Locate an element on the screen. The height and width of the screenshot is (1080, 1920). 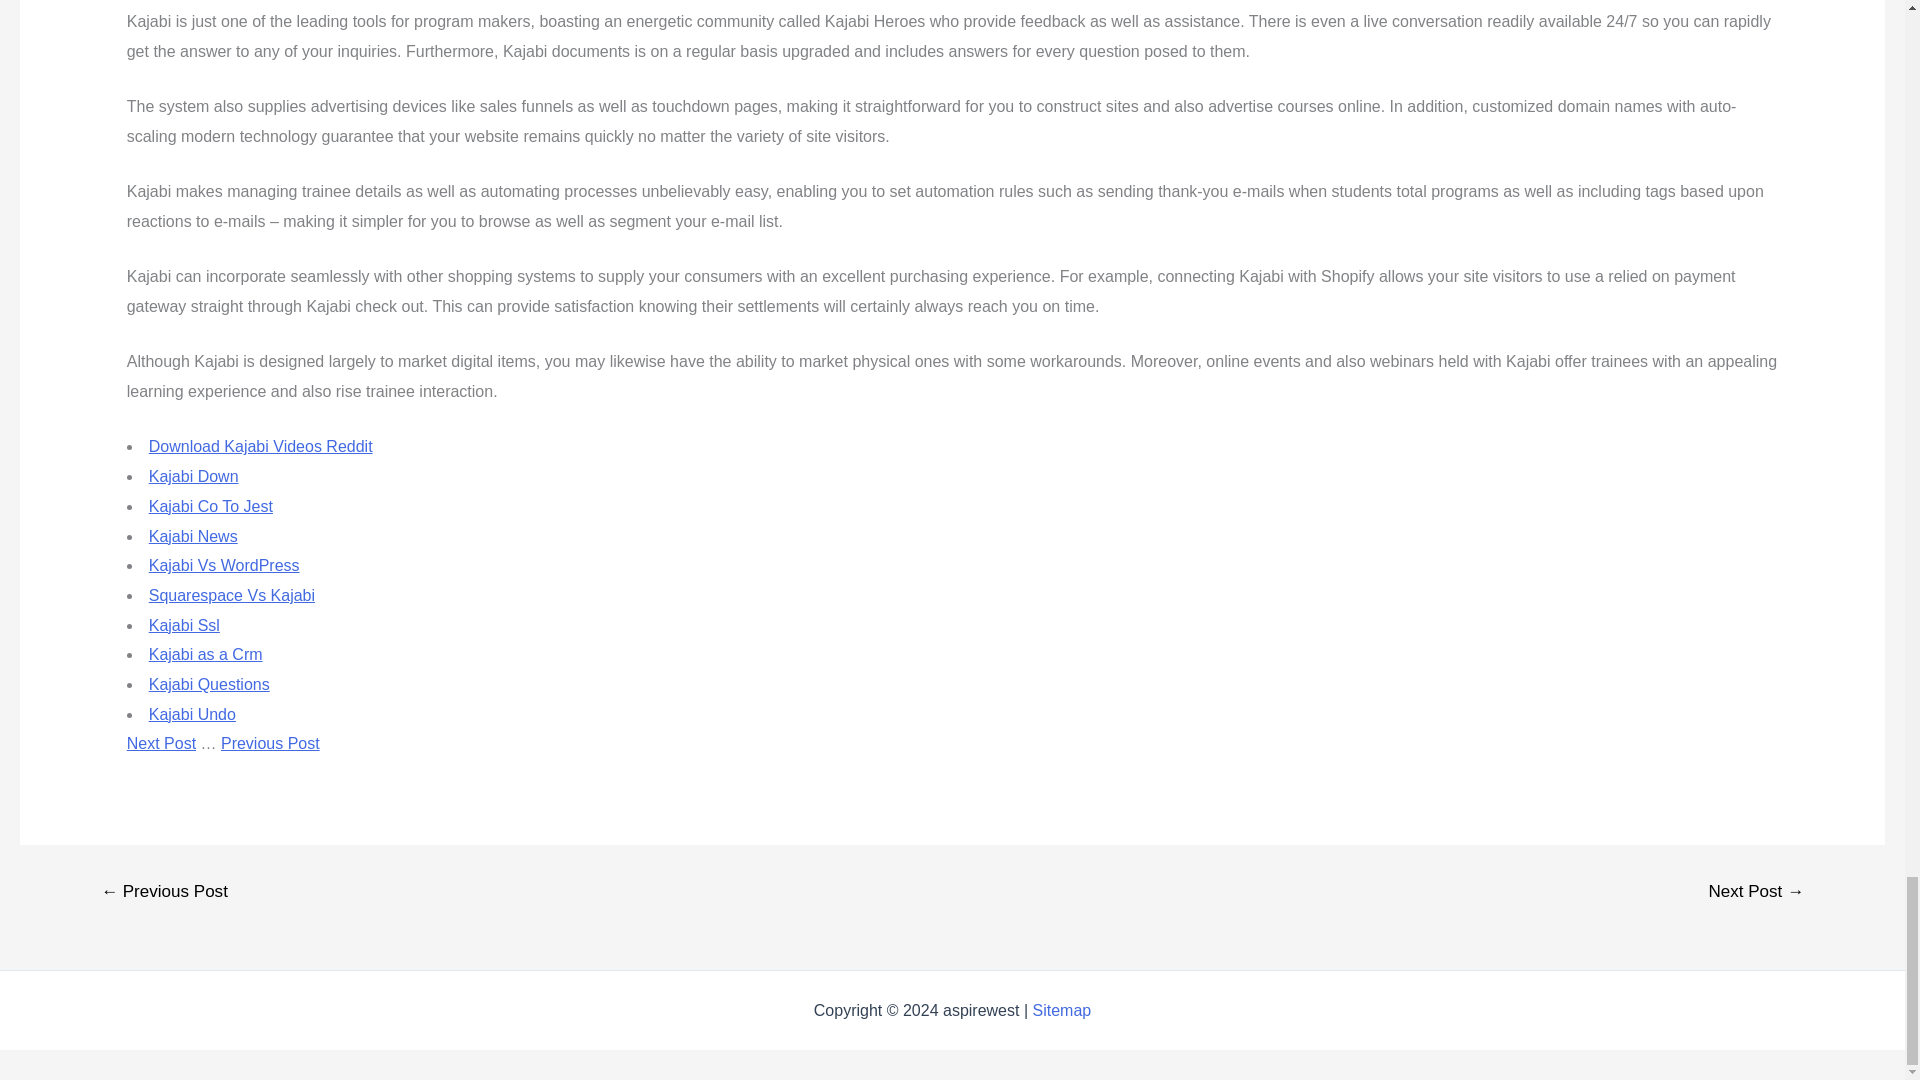
Download Kajabi Videos Reddit is located at coordinates (260, 446).